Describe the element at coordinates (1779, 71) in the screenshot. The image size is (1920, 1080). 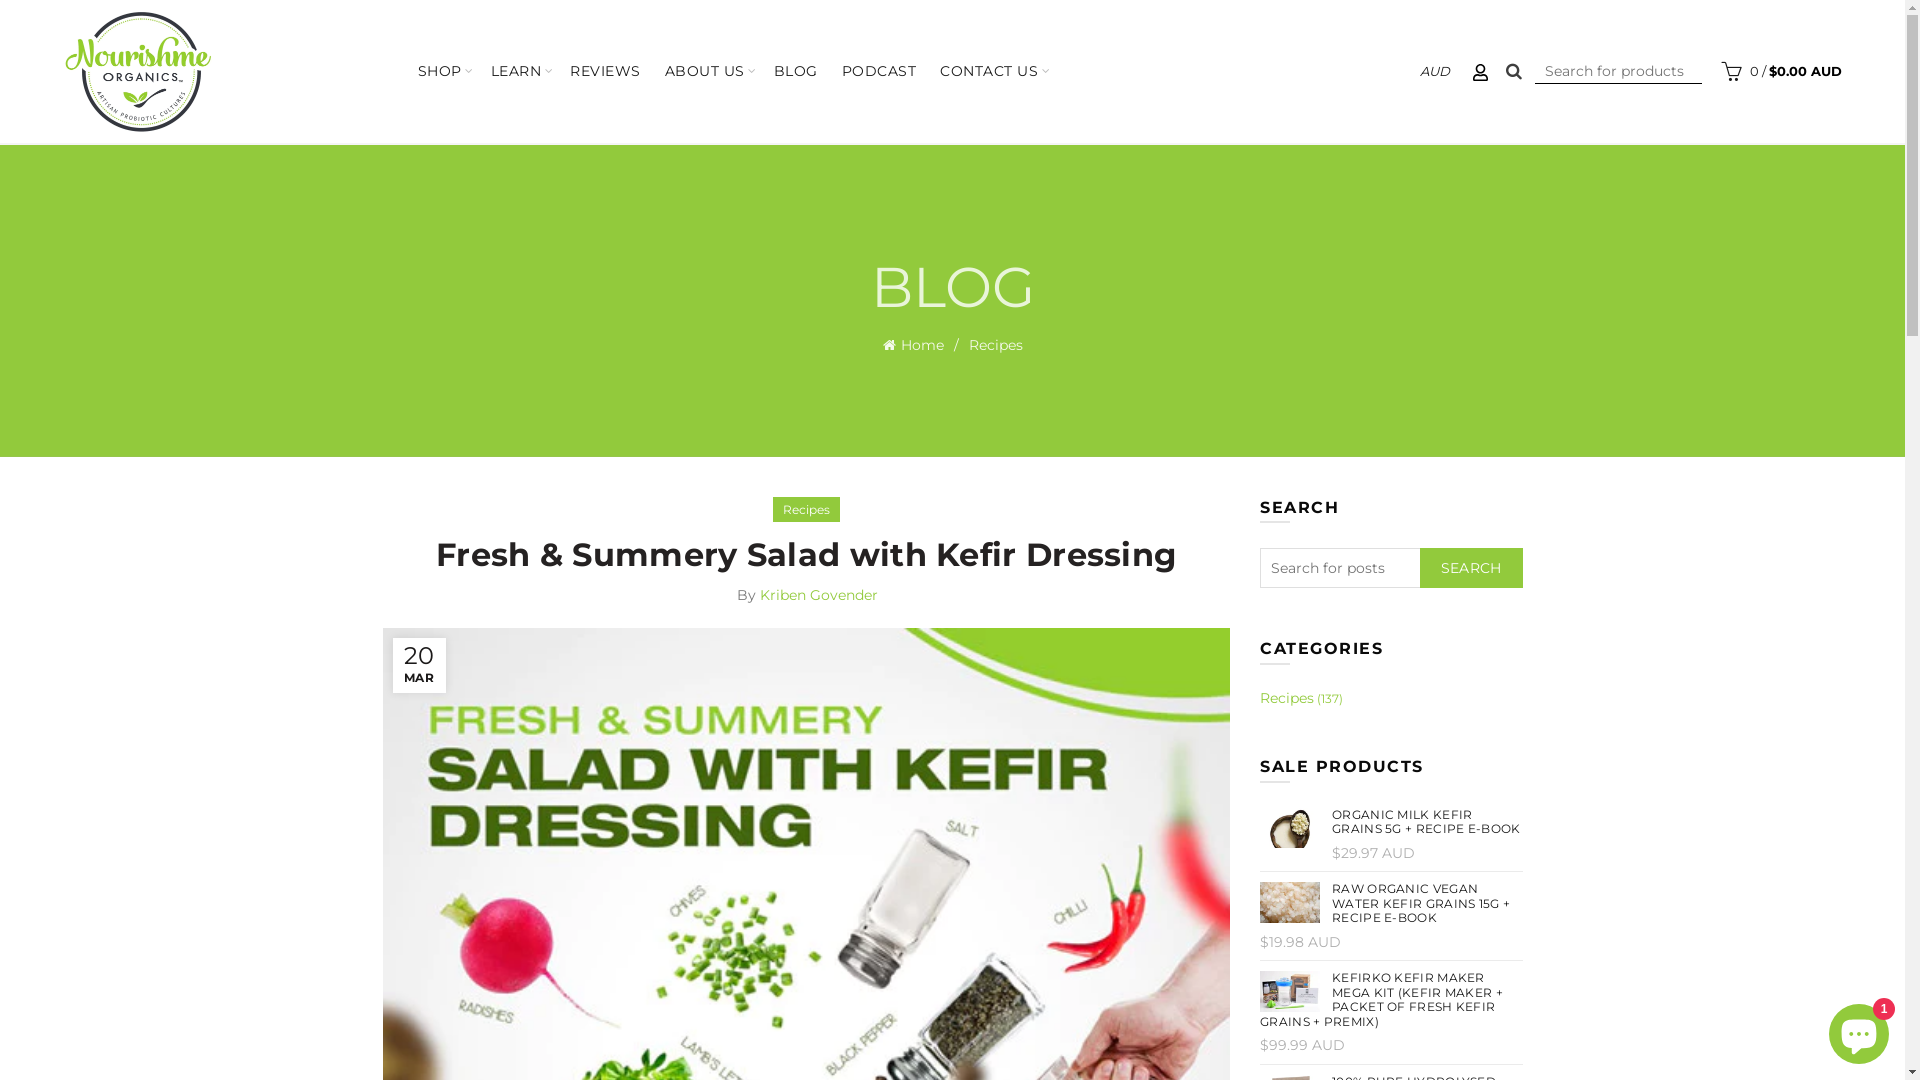
I see `0 / $0.00 AUD` at that location.